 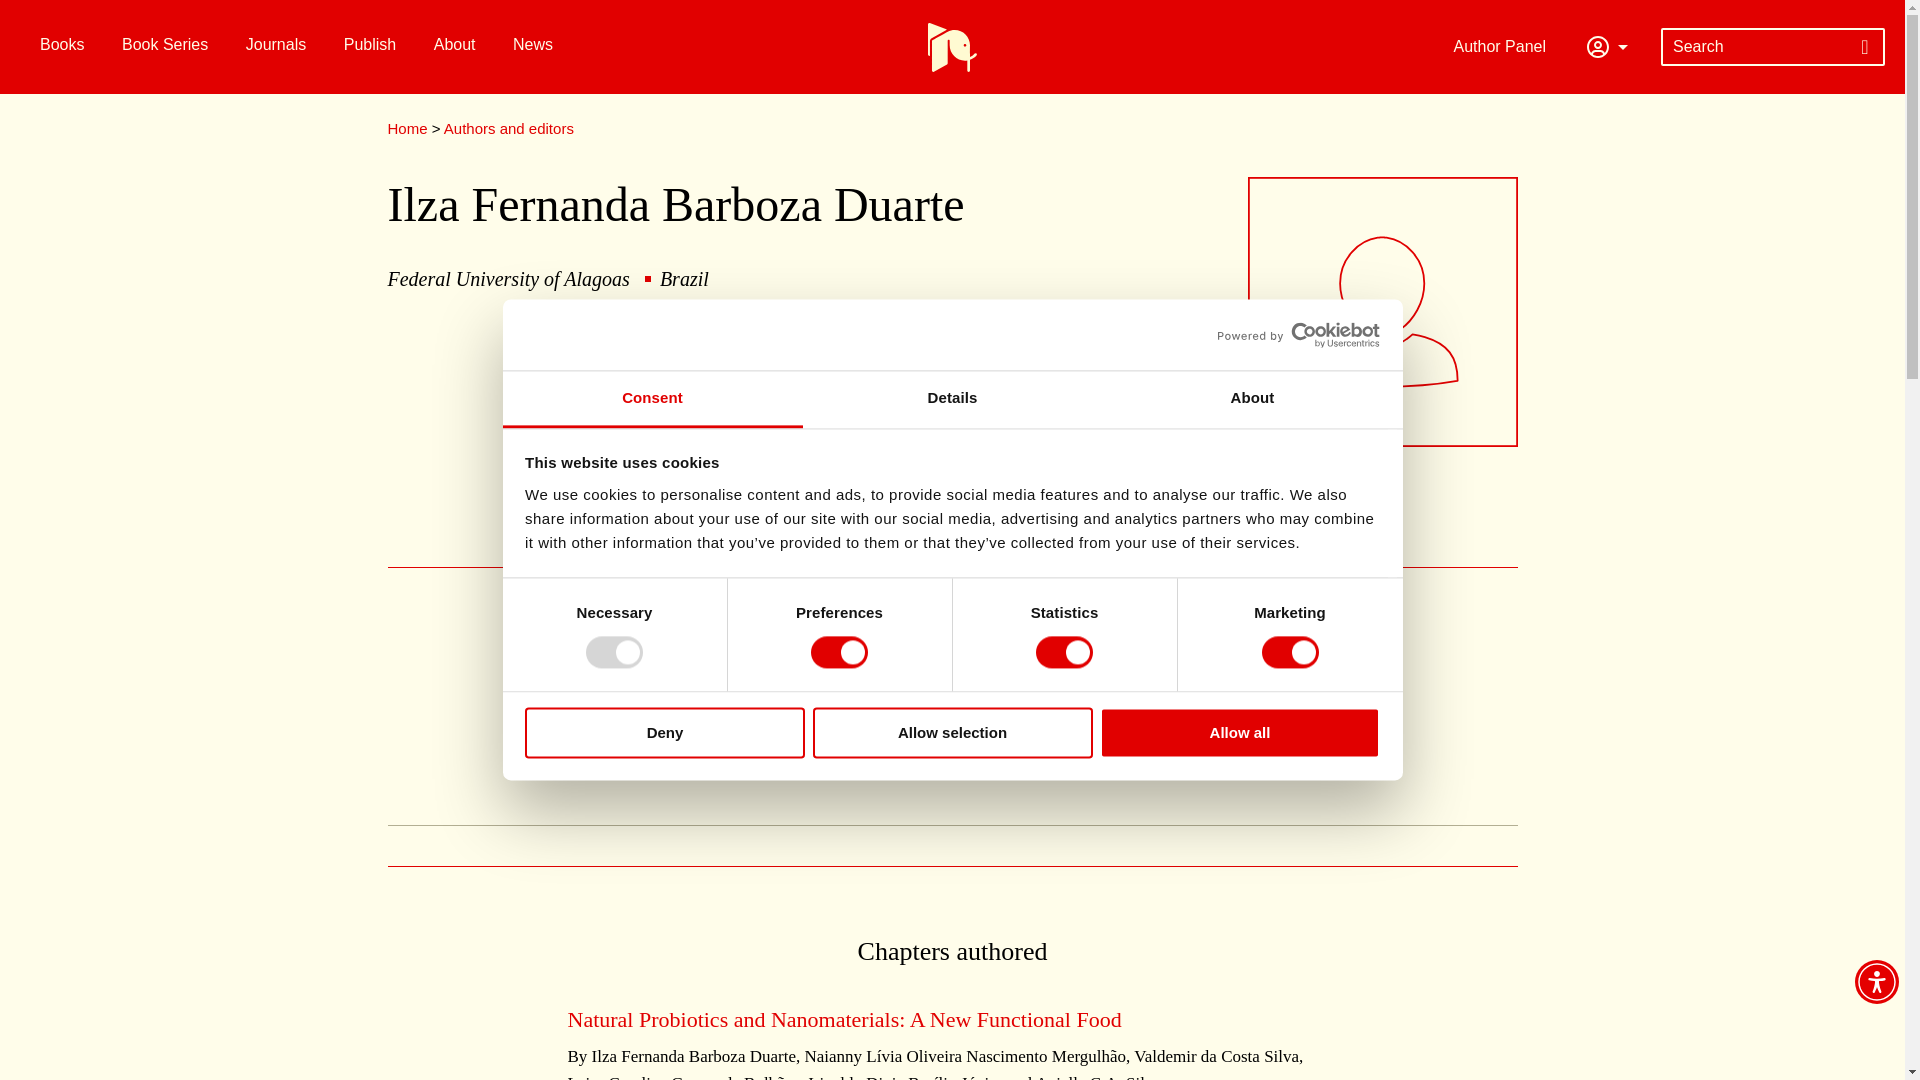 What do you see at coordinates (952, 399) in the screenshot?
I see `Details` at bounding box center [952, 399].